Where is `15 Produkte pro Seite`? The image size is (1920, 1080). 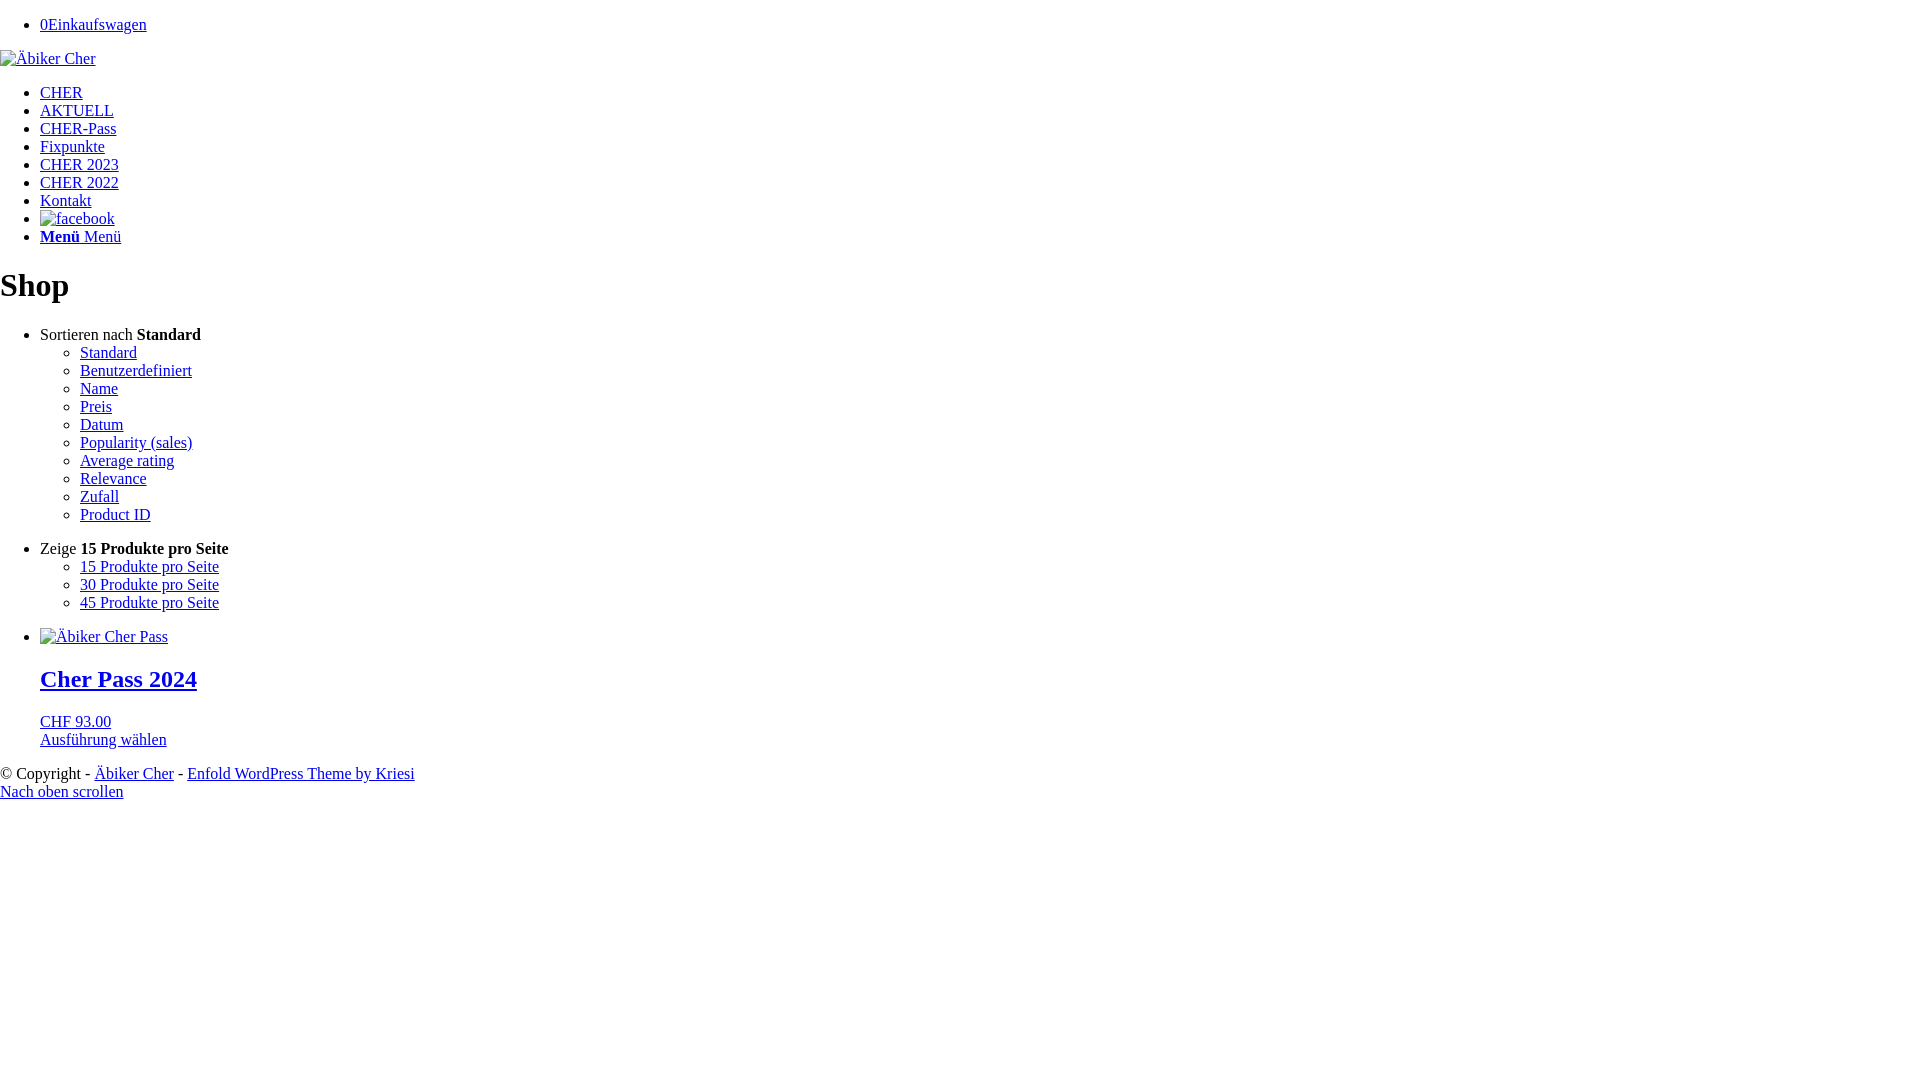
15 Produkte pro Seite is located at coordinates (150, 566).